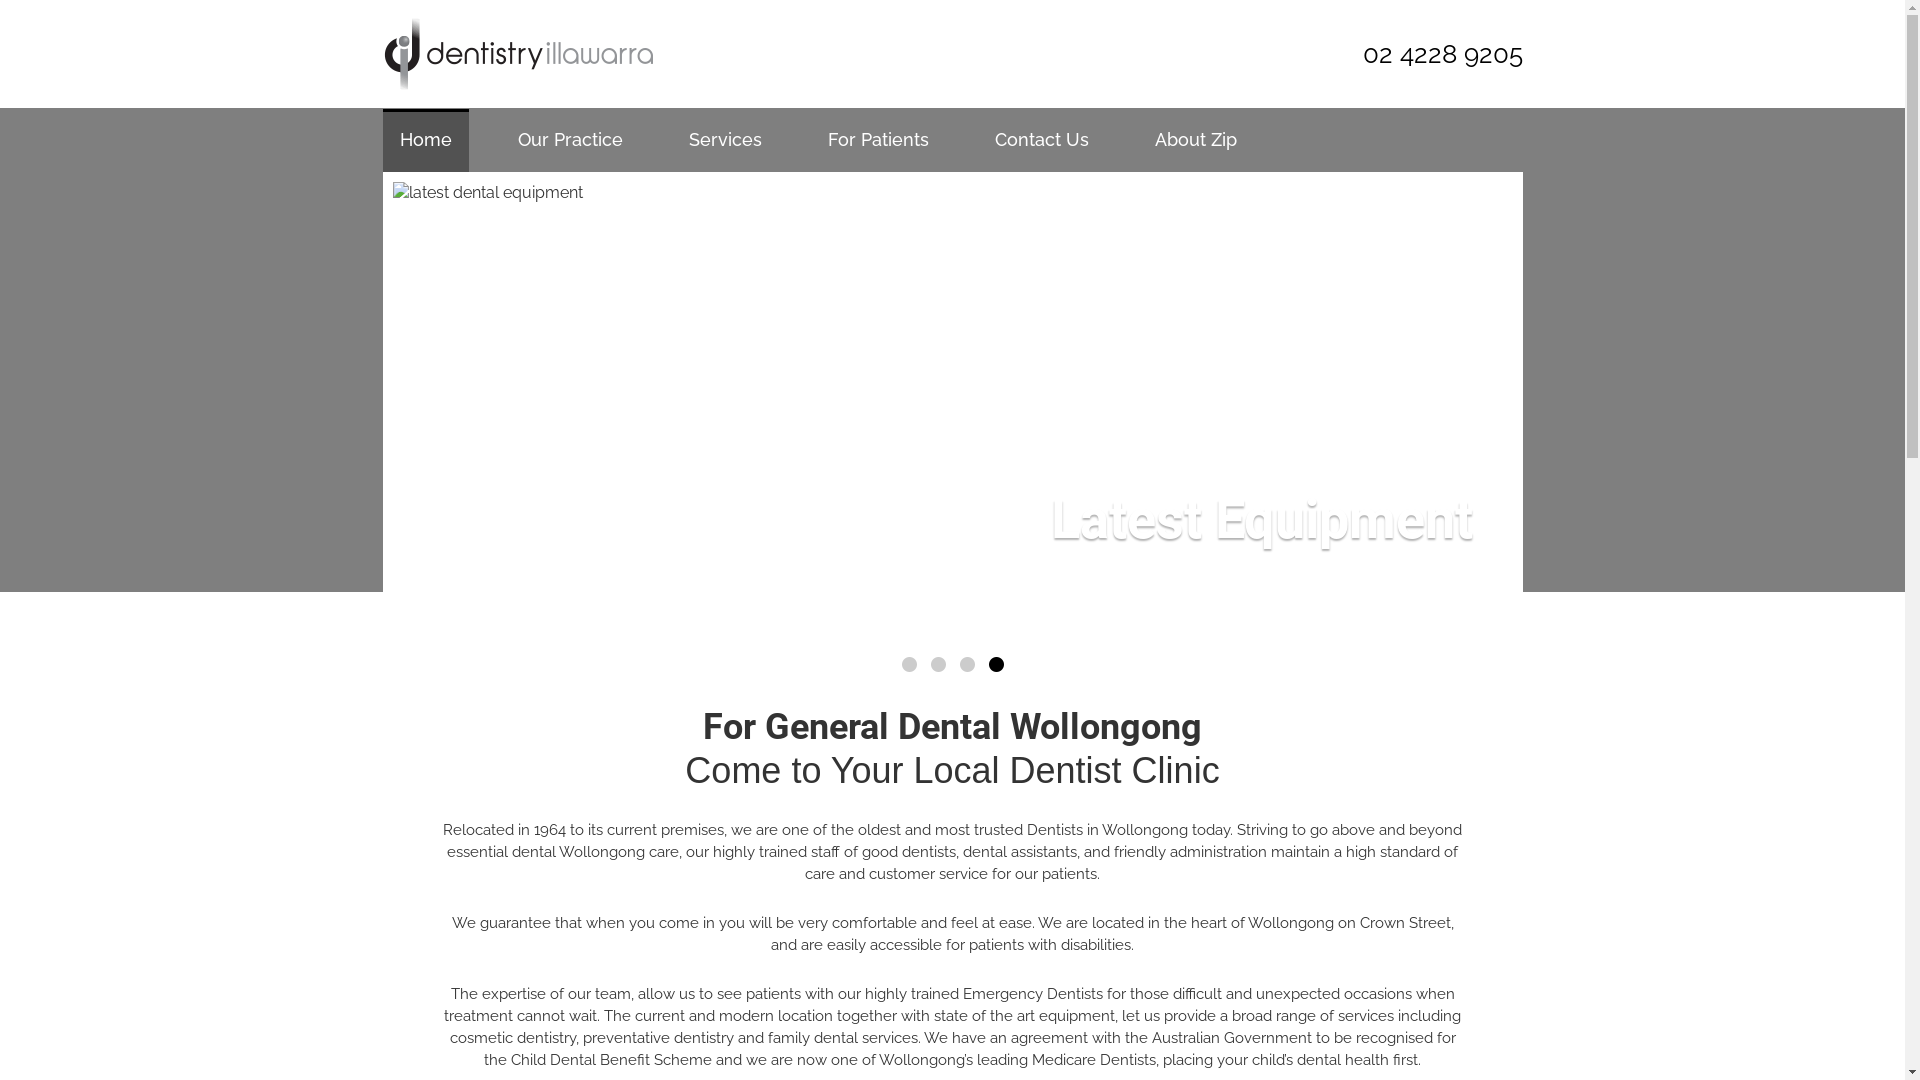 The height and width of the screenshot is (1080, 1920). Describe the element at coordinates (434, 407) in the screenshot. I see `Previous` at that location.